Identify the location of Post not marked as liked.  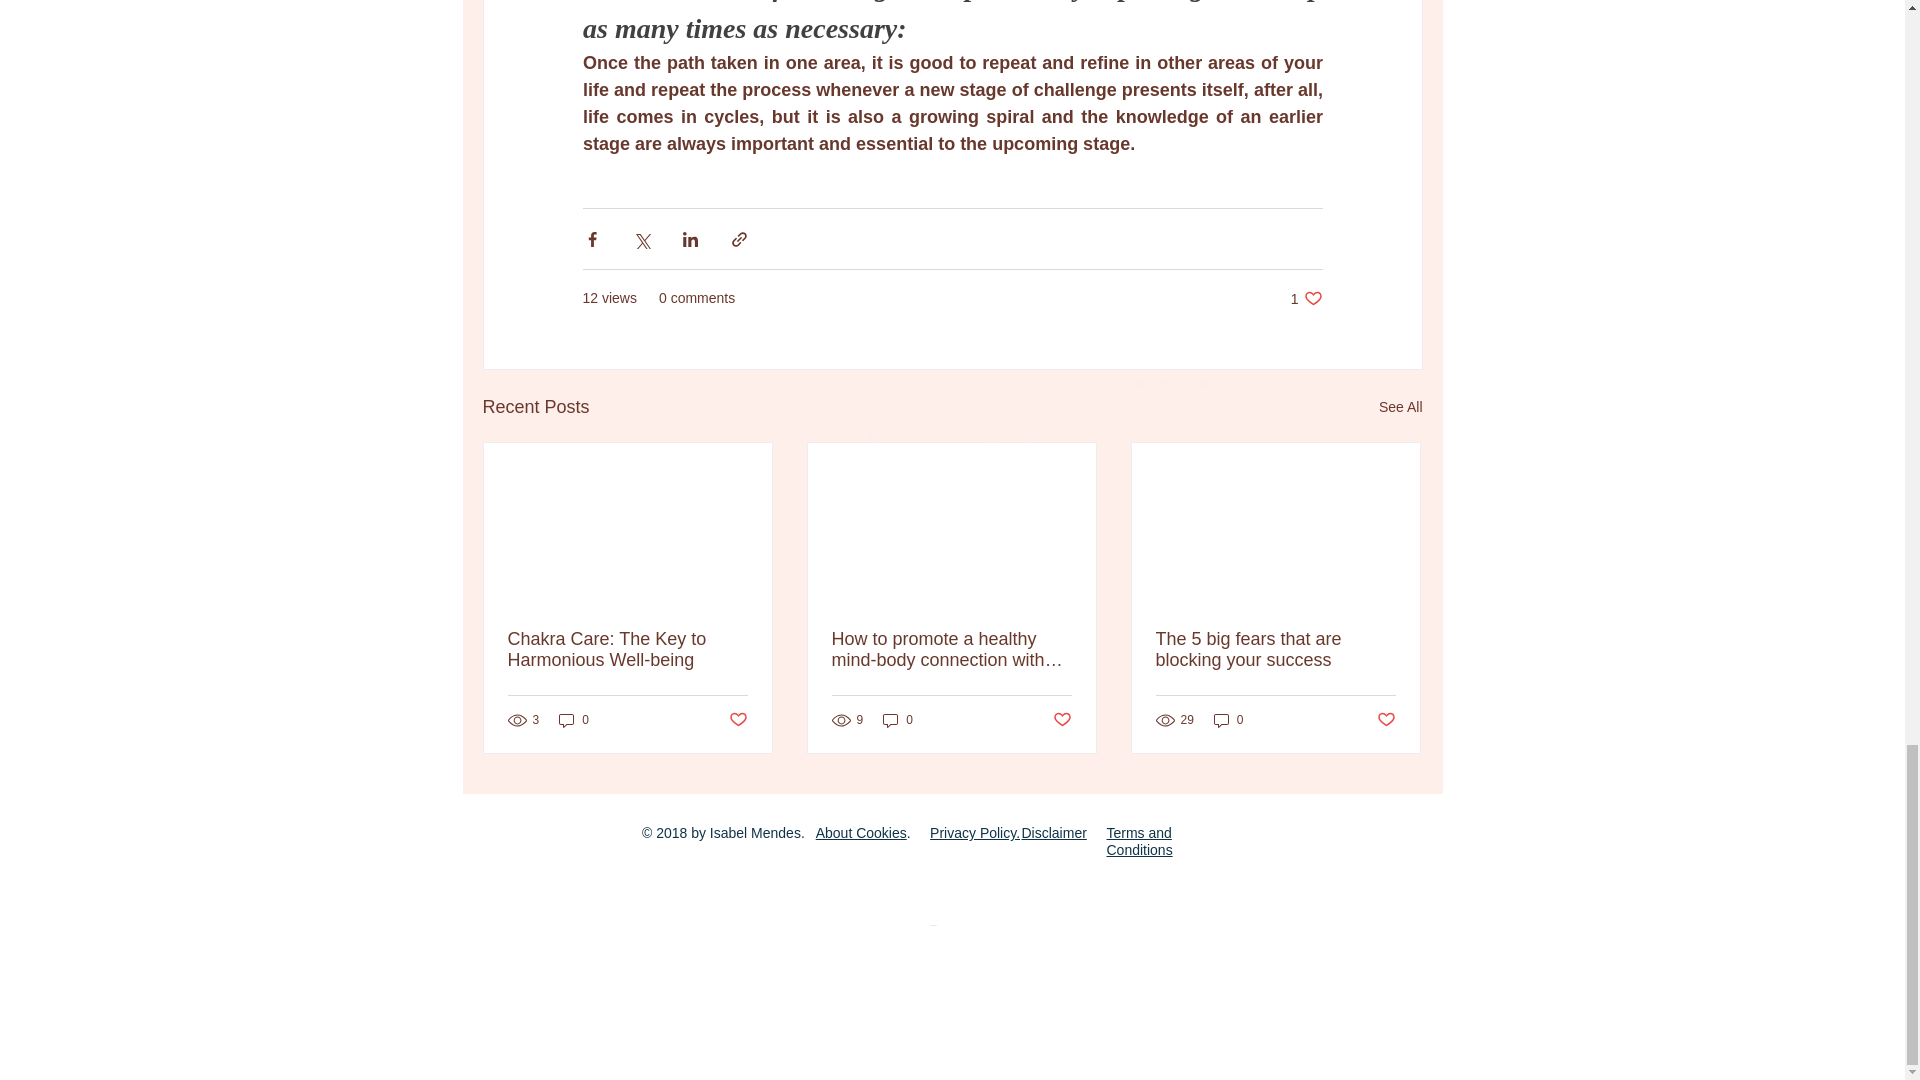
(898, 720).